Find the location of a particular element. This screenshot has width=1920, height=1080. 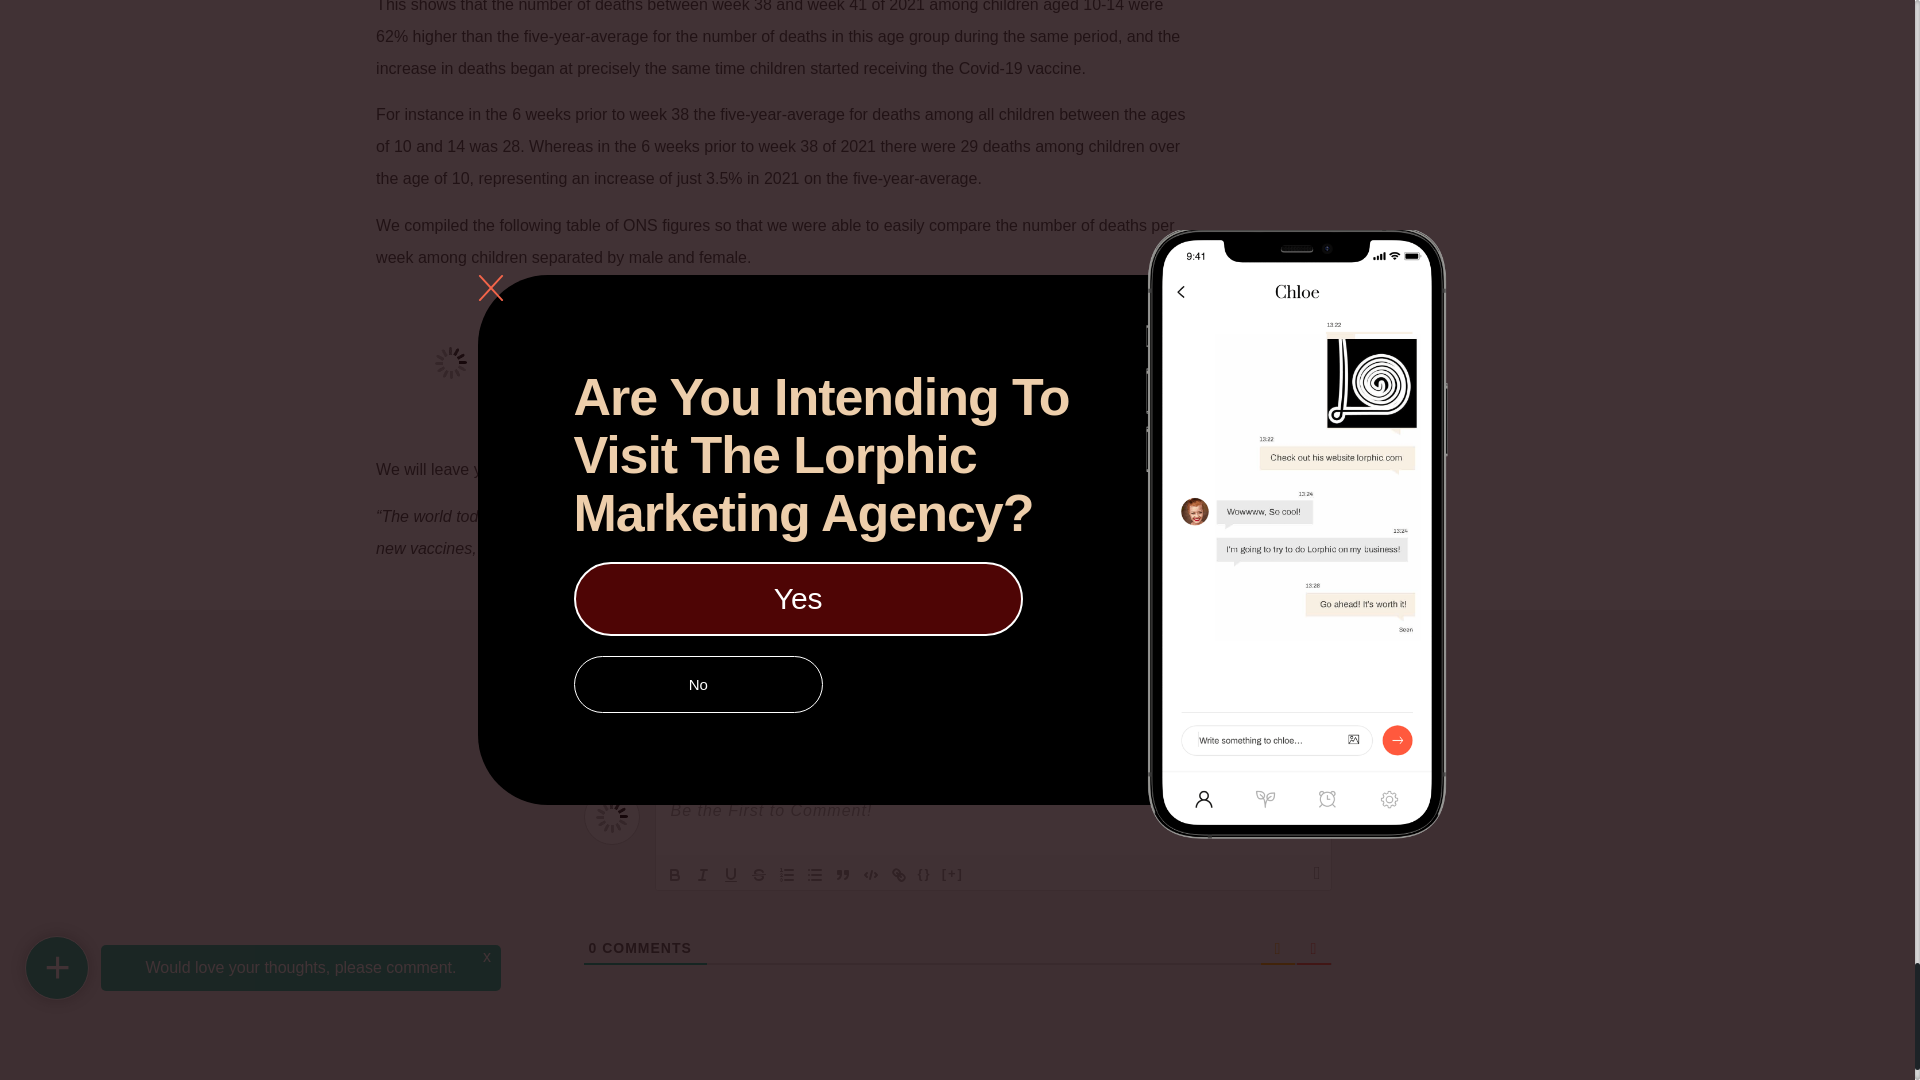

Blockquote is located at coordinates (842, 874).